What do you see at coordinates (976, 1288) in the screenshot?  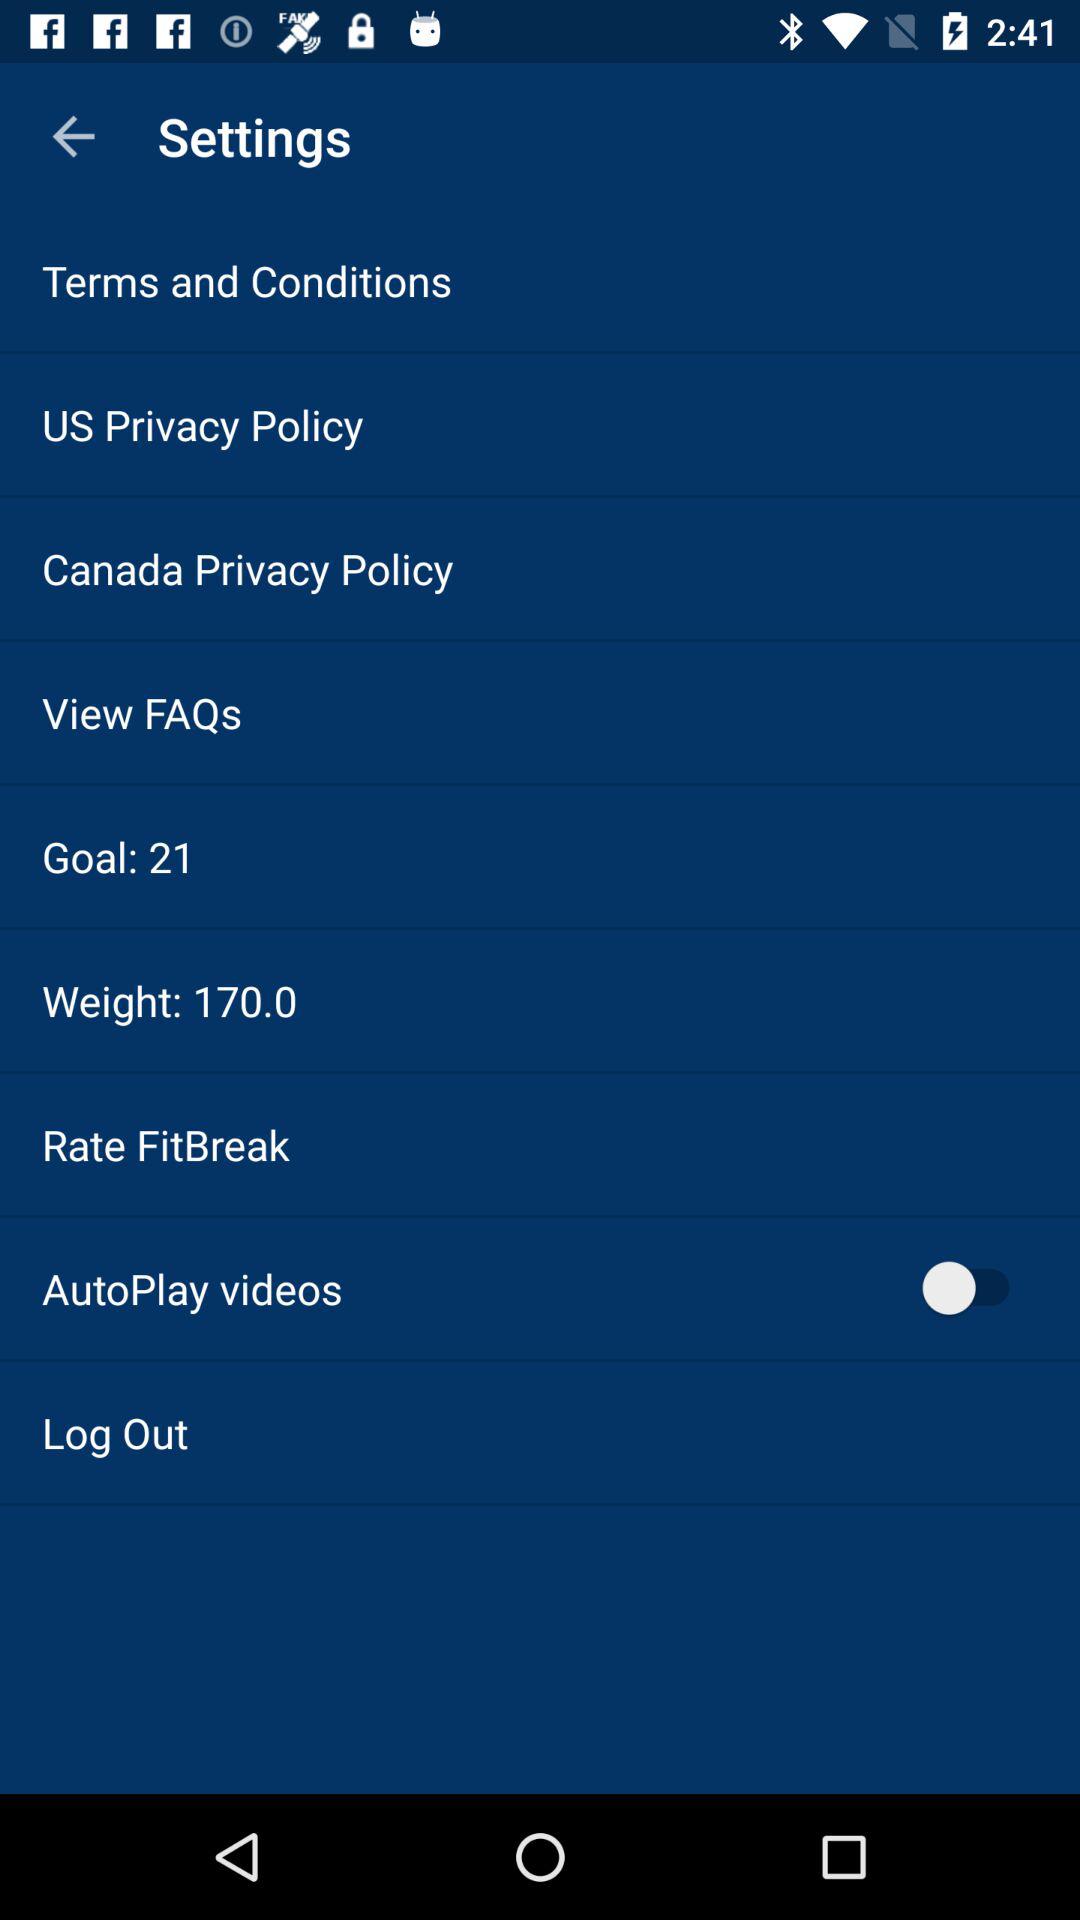 I see `turn on the icon at the bottom right corner` at bounding box center [976, 1288].